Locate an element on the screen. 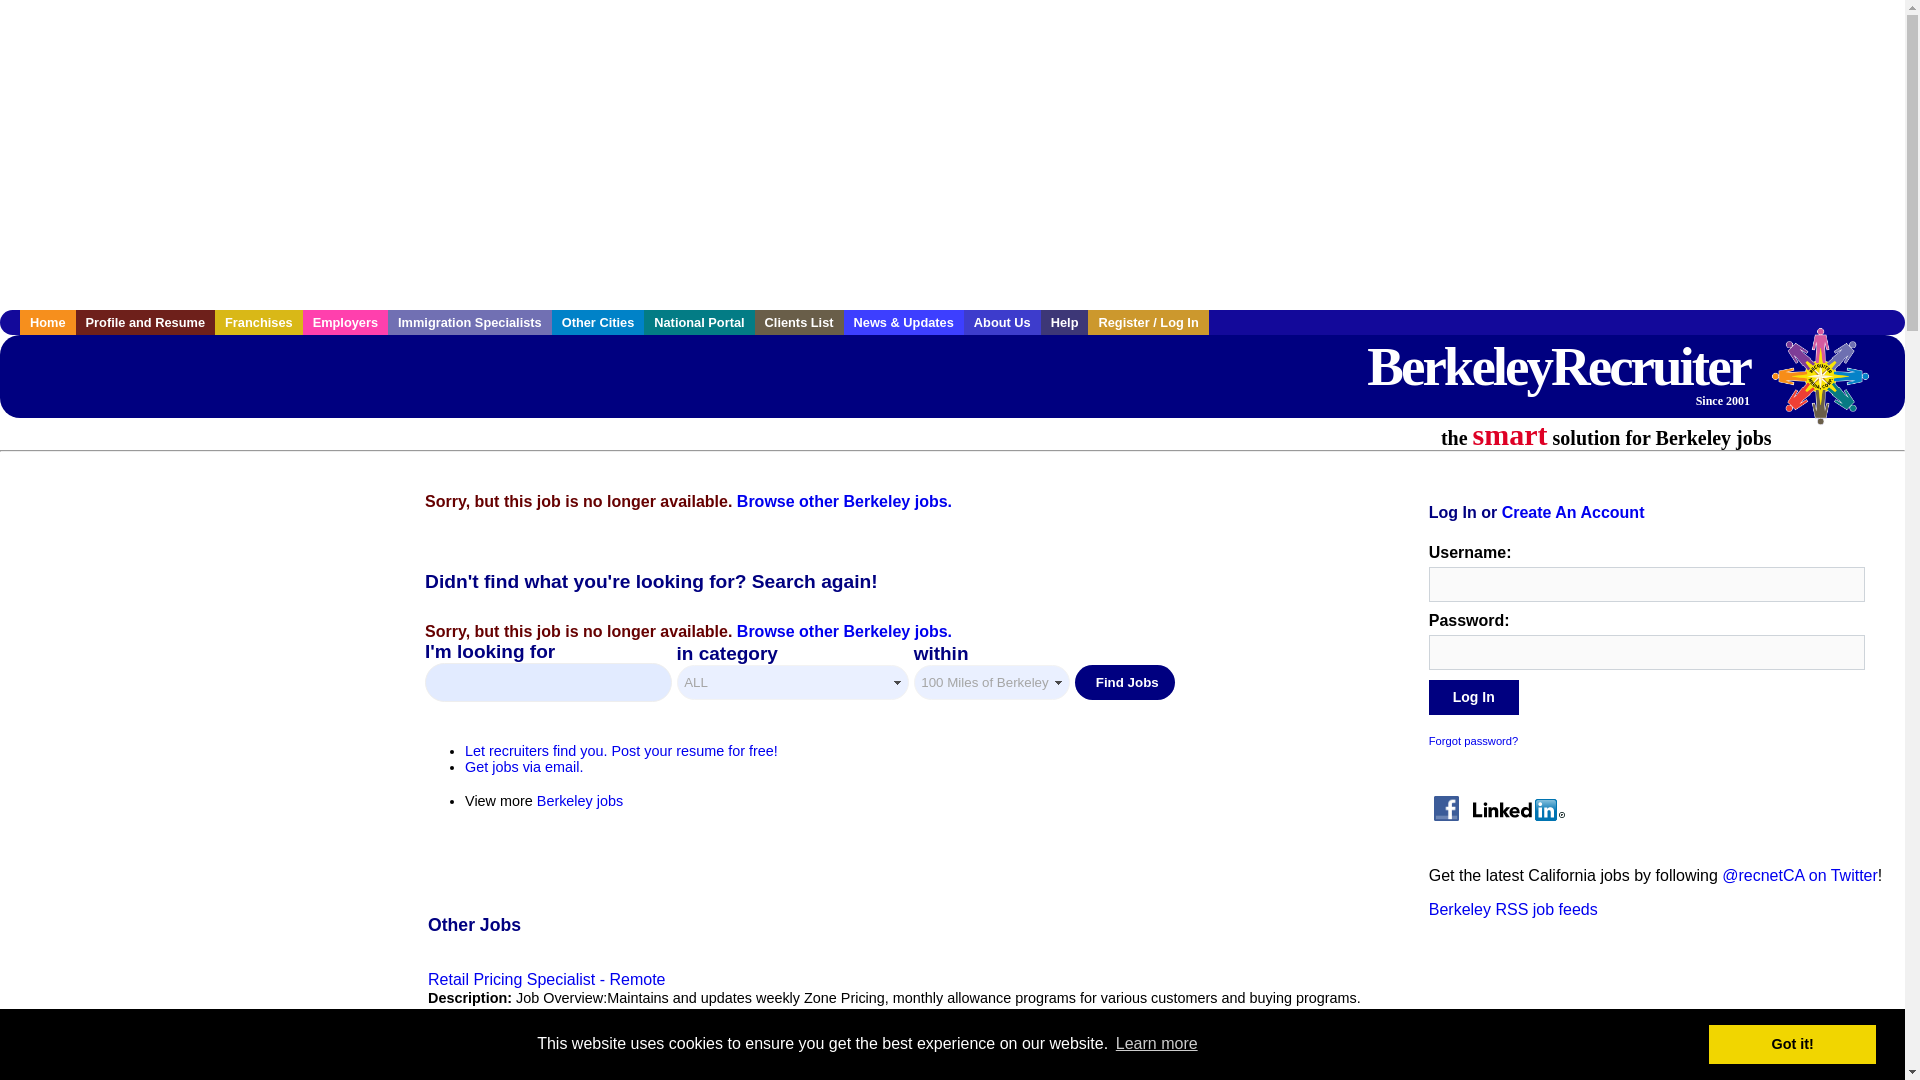 The width and height of the screenshot is (1920, 1080). Learn more is located at coordinates (1157, 1044).